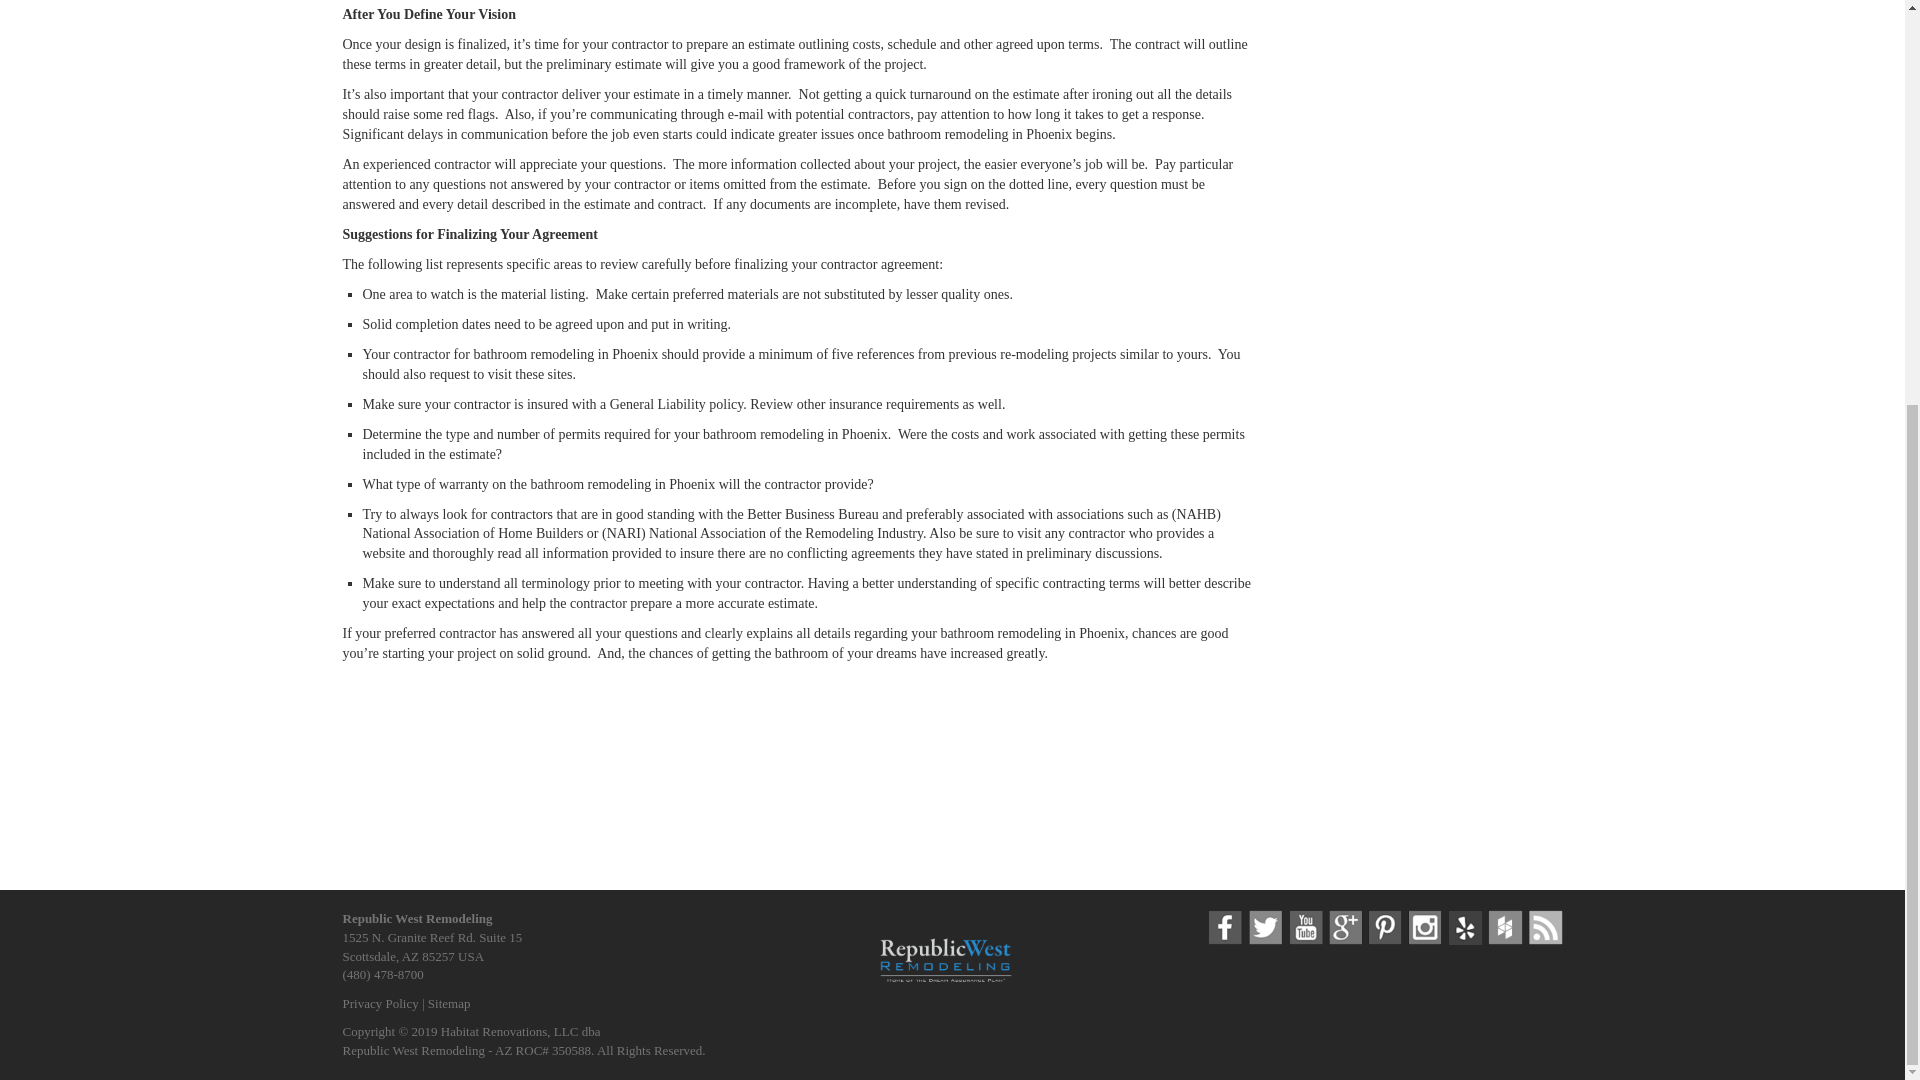 This screenshot has height=1080, width=1920. I want to click on instagram, so click(1425, 928).